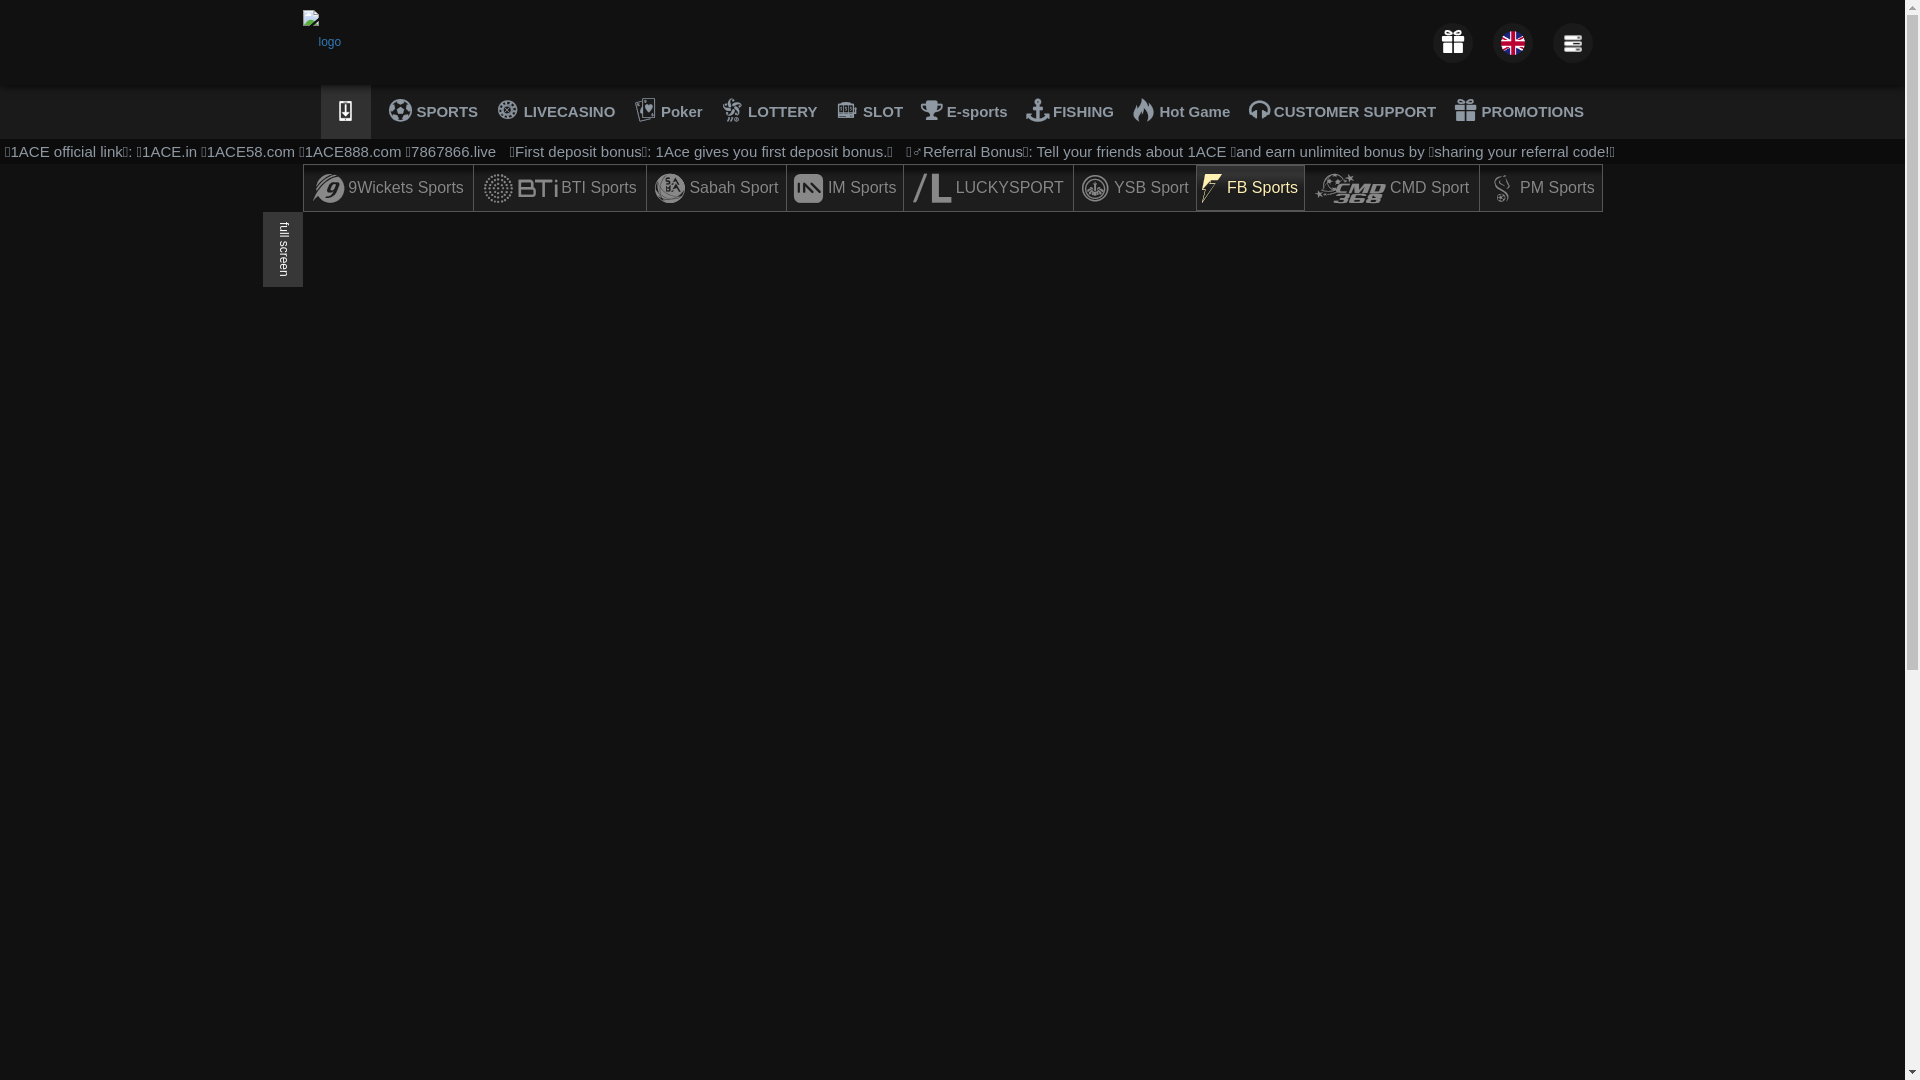 The width and height of the screenshot is (1920, 1080). I want to click on Hot Game, so click(1181, 112).